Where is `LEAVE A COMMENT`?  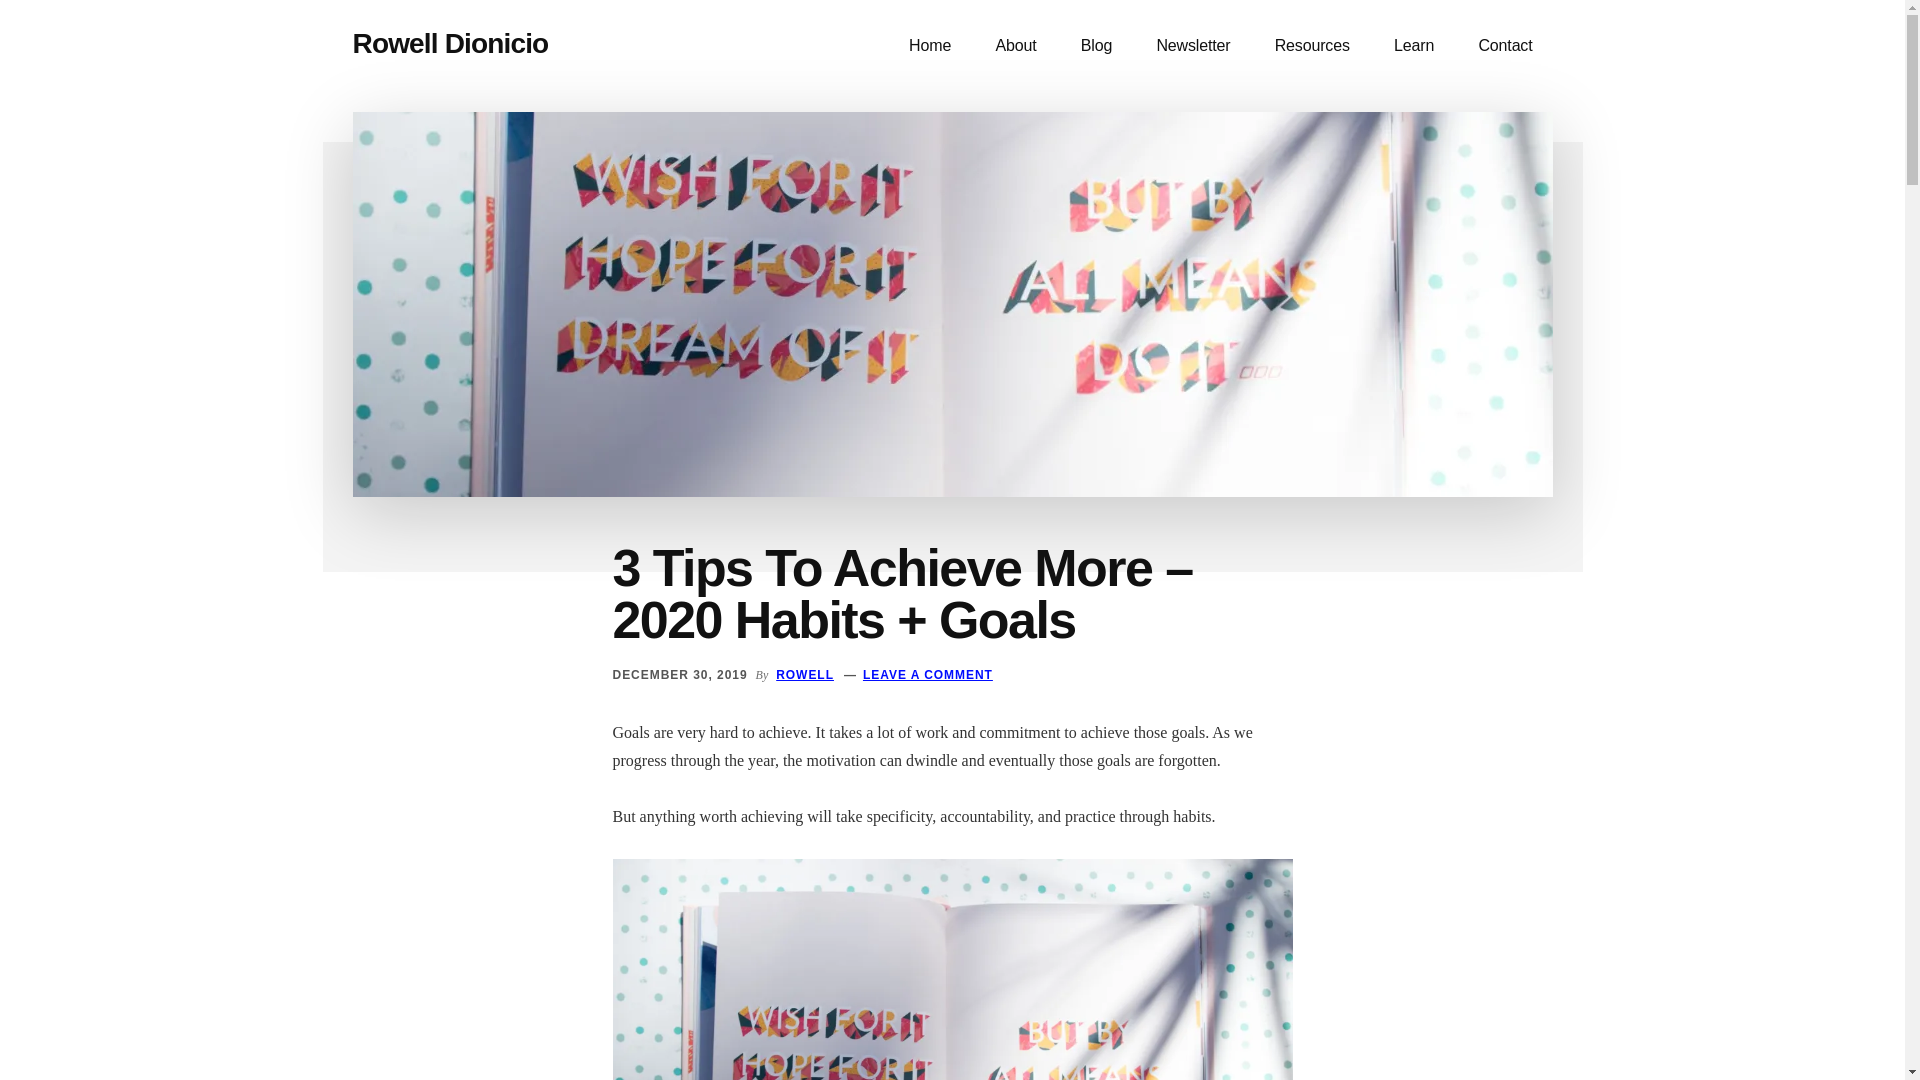 LEAVE A COMMENT is located at coordinates (927, 674).